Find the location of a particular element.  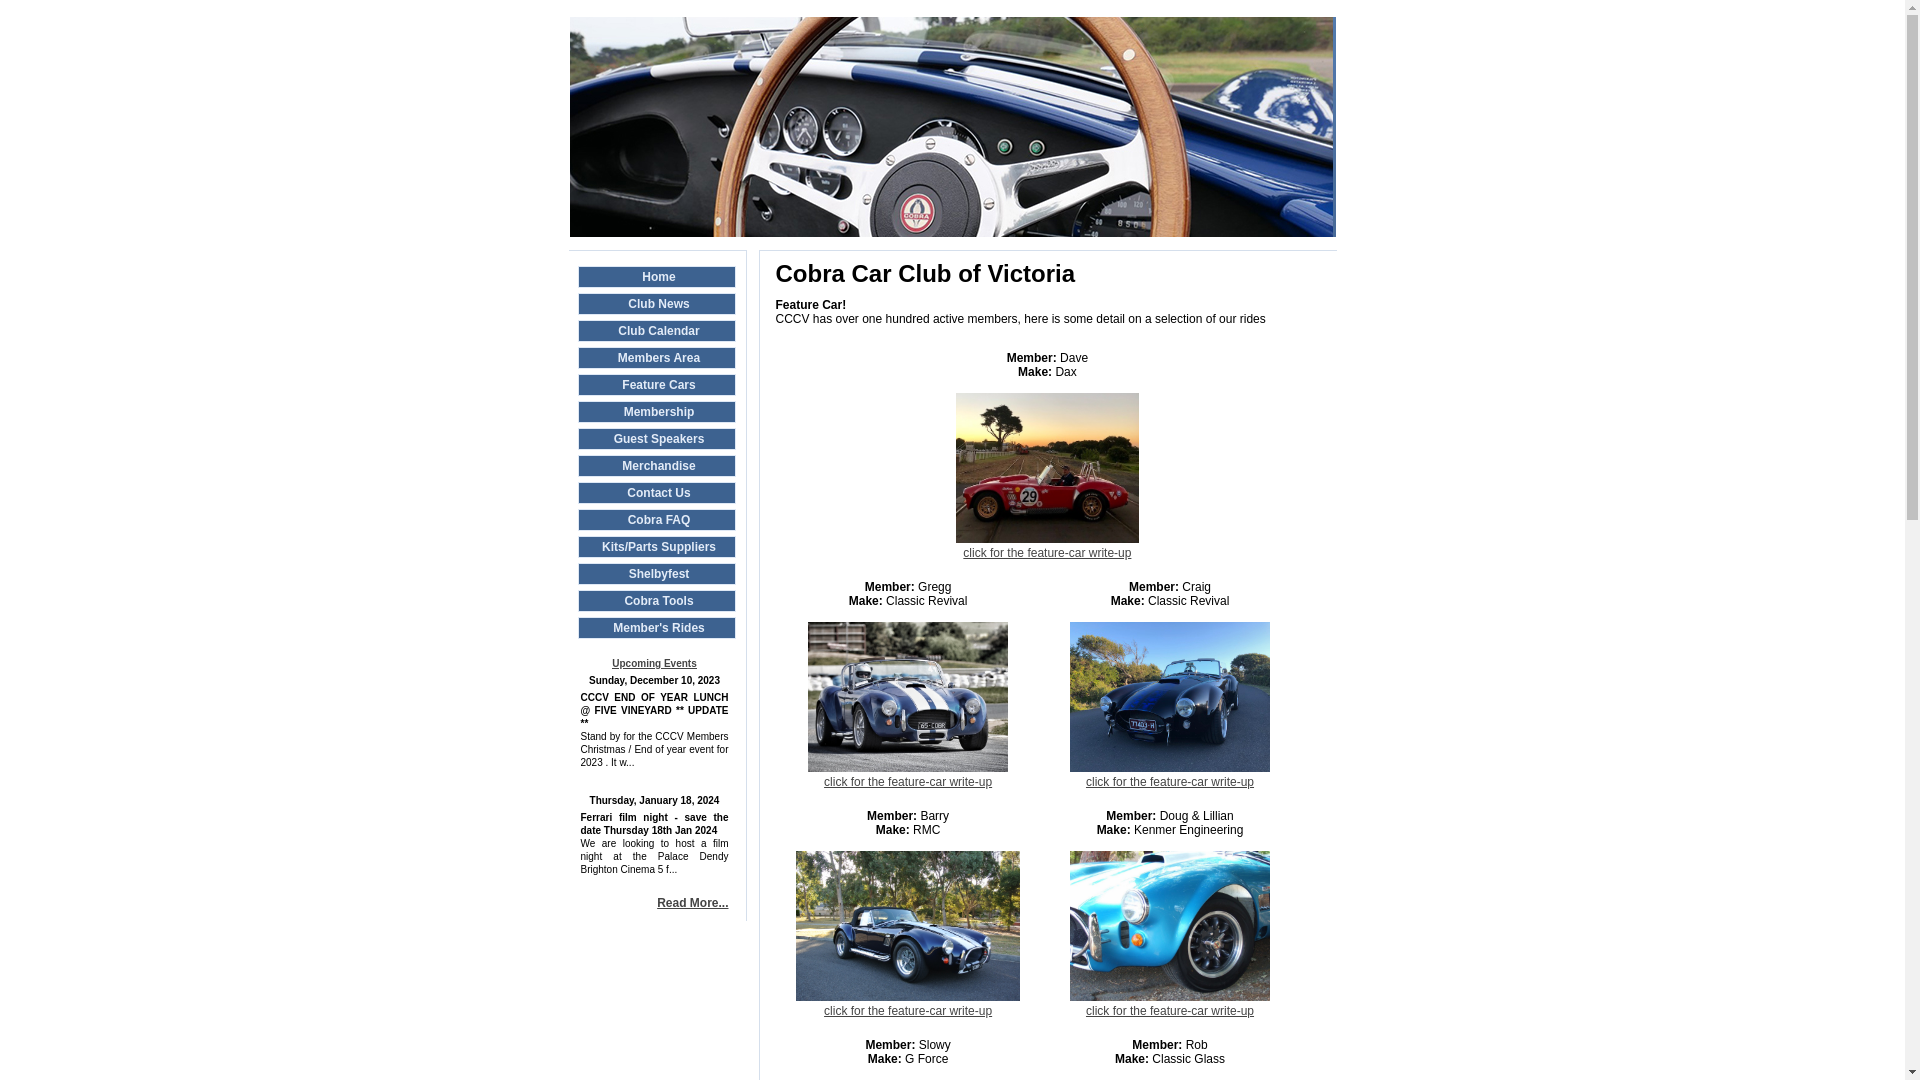

Upcoming Events is located at coordinates (654, 664).